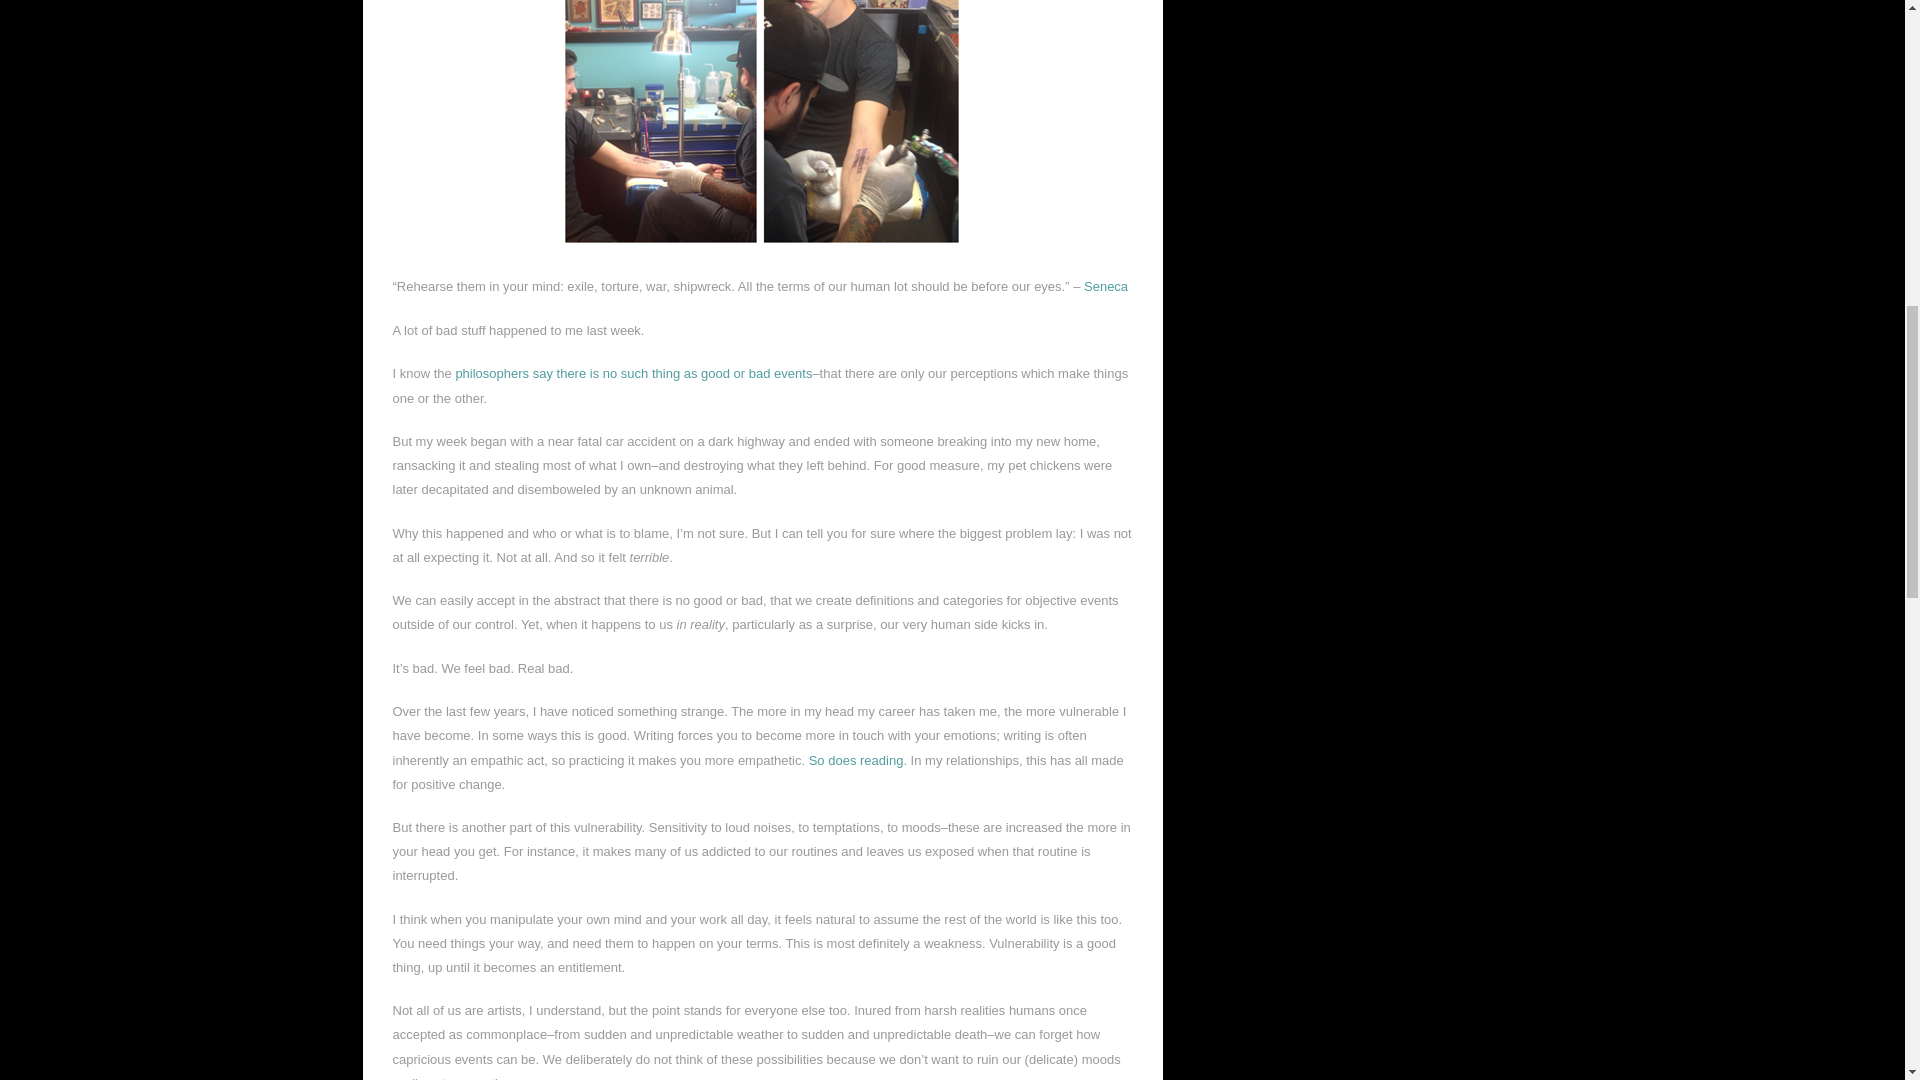 This screenshot has width=1920, height=1080. What do you see at coordinates (856, 760) in the screenshot?
I see `So does reading` at bounding box center [856, 760].